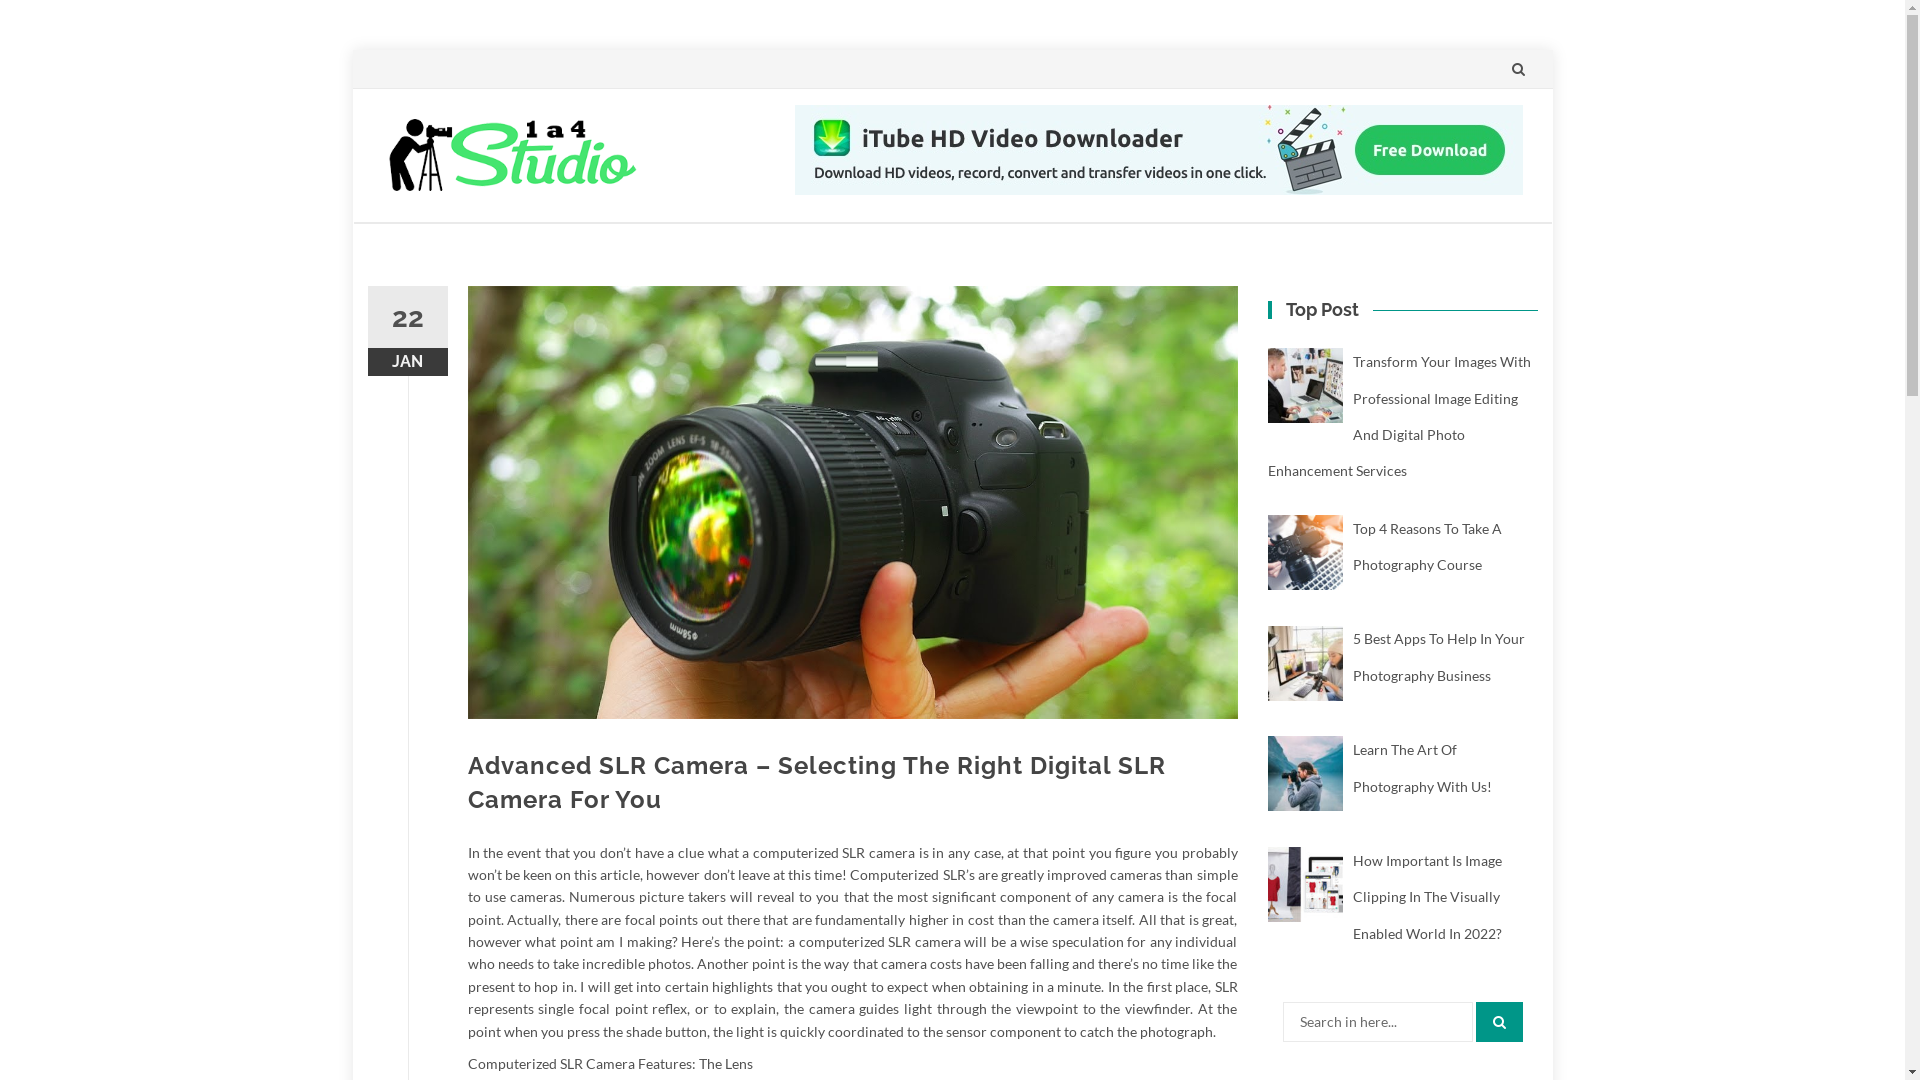  I want to click on Top 4 Reasons To Take A Photography Course, so click(1428, 546).